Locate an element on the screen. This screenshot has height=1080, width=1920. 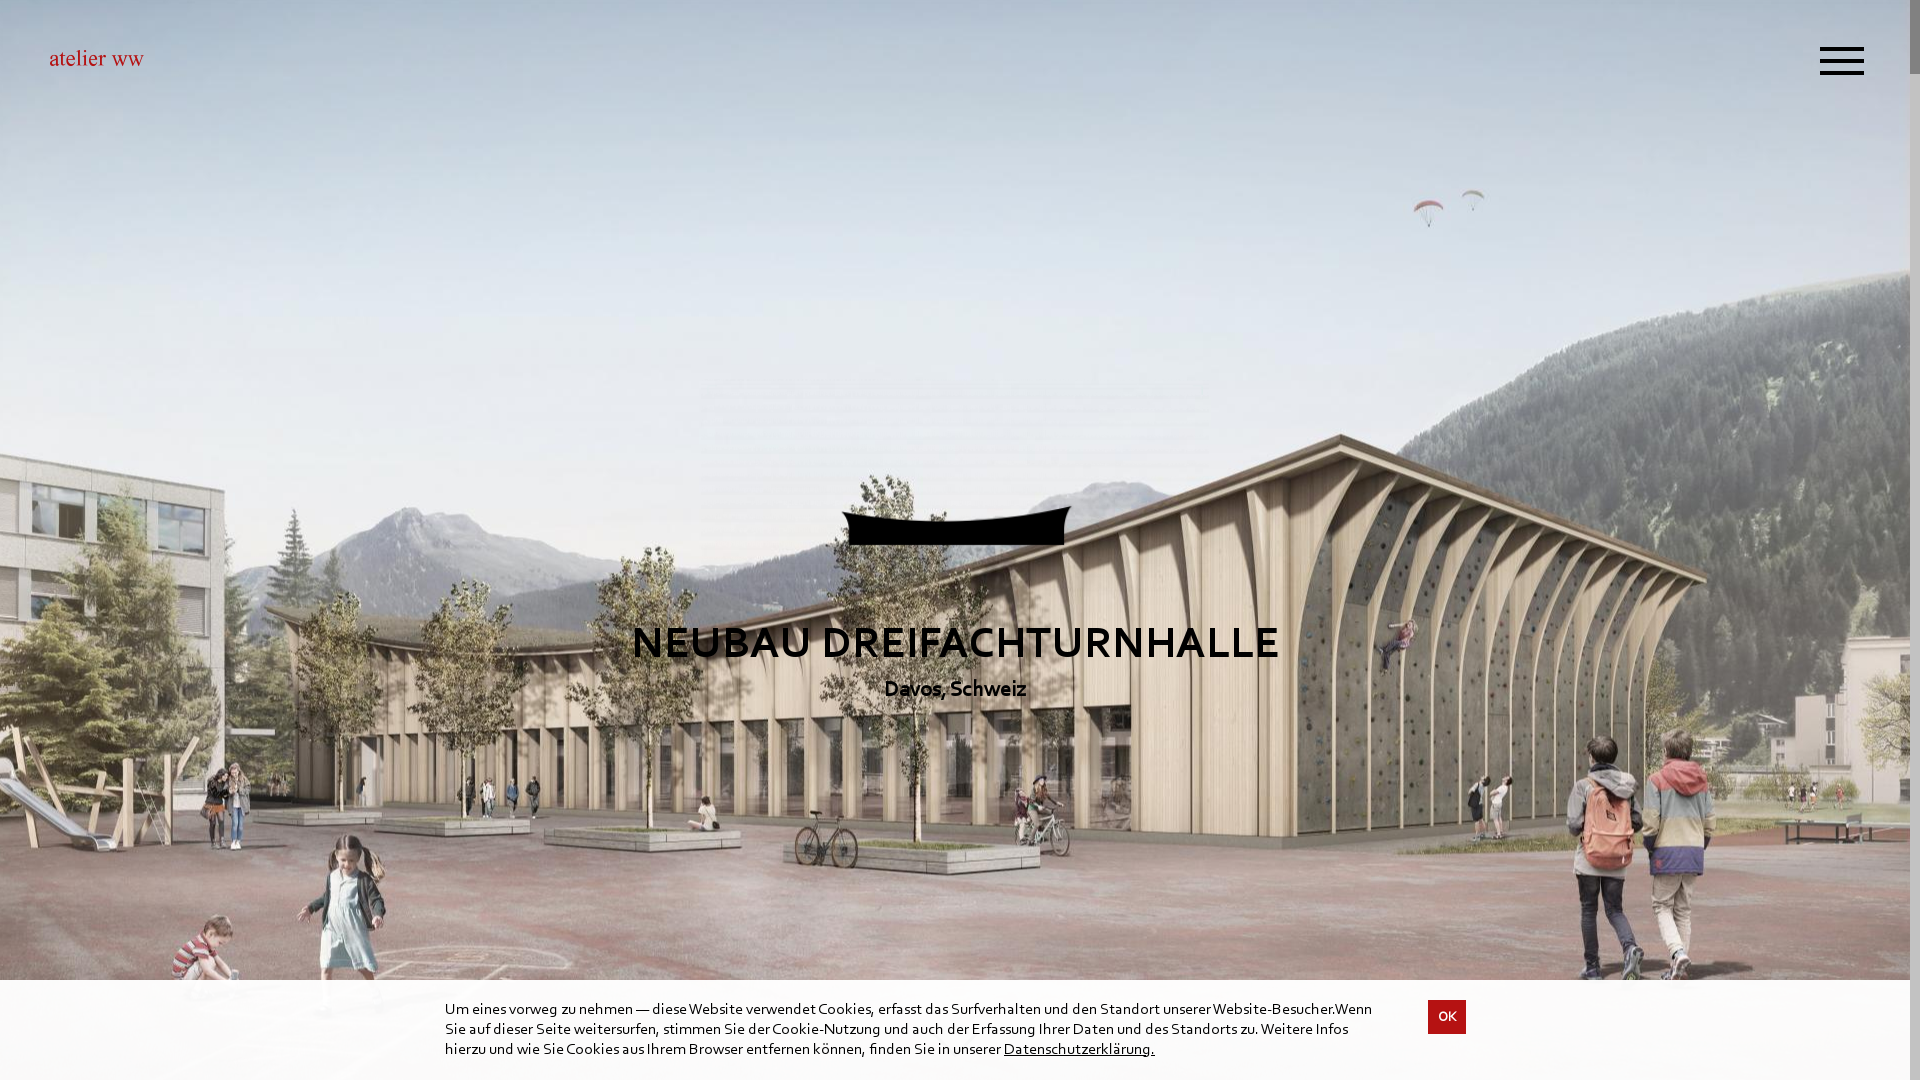
Skip to main content is located at coordinates (0, 0).